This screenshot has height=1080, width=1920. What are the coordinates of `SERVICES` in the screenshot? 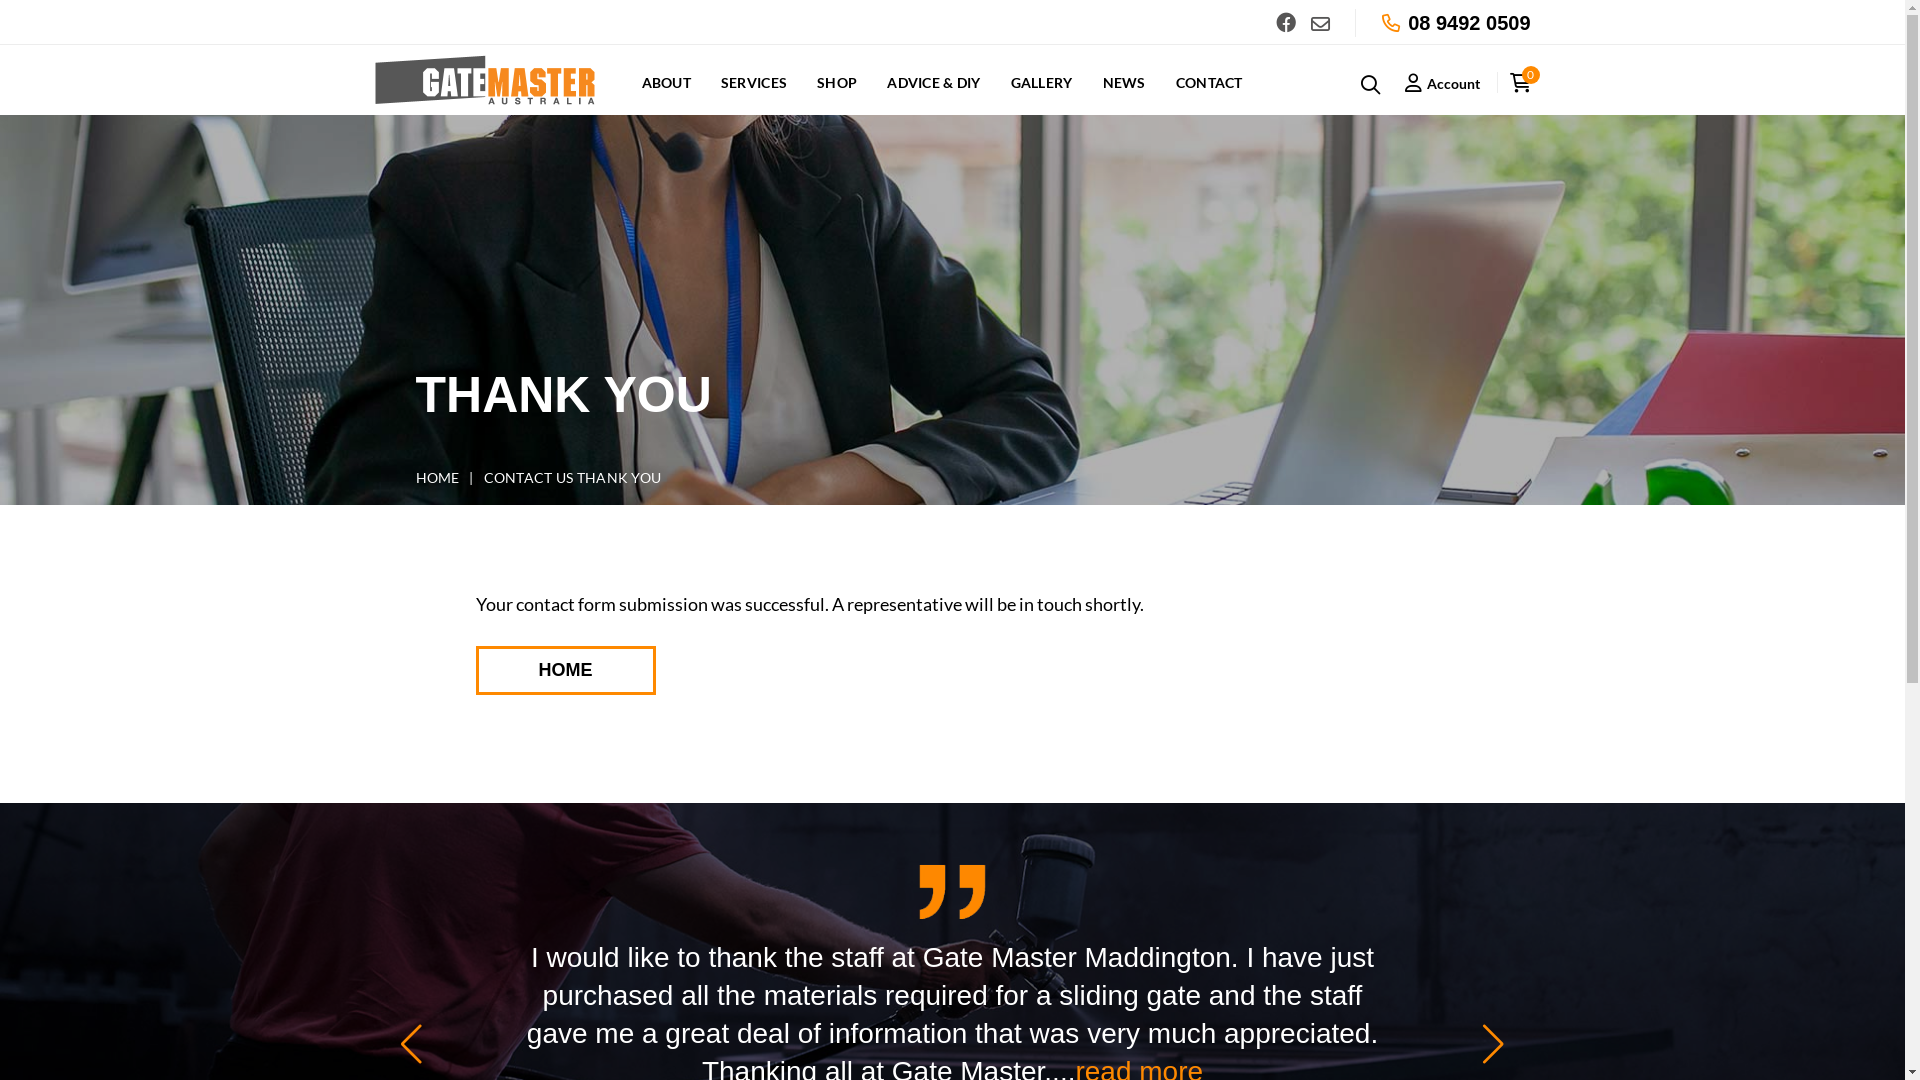 It's located at (754, 94).